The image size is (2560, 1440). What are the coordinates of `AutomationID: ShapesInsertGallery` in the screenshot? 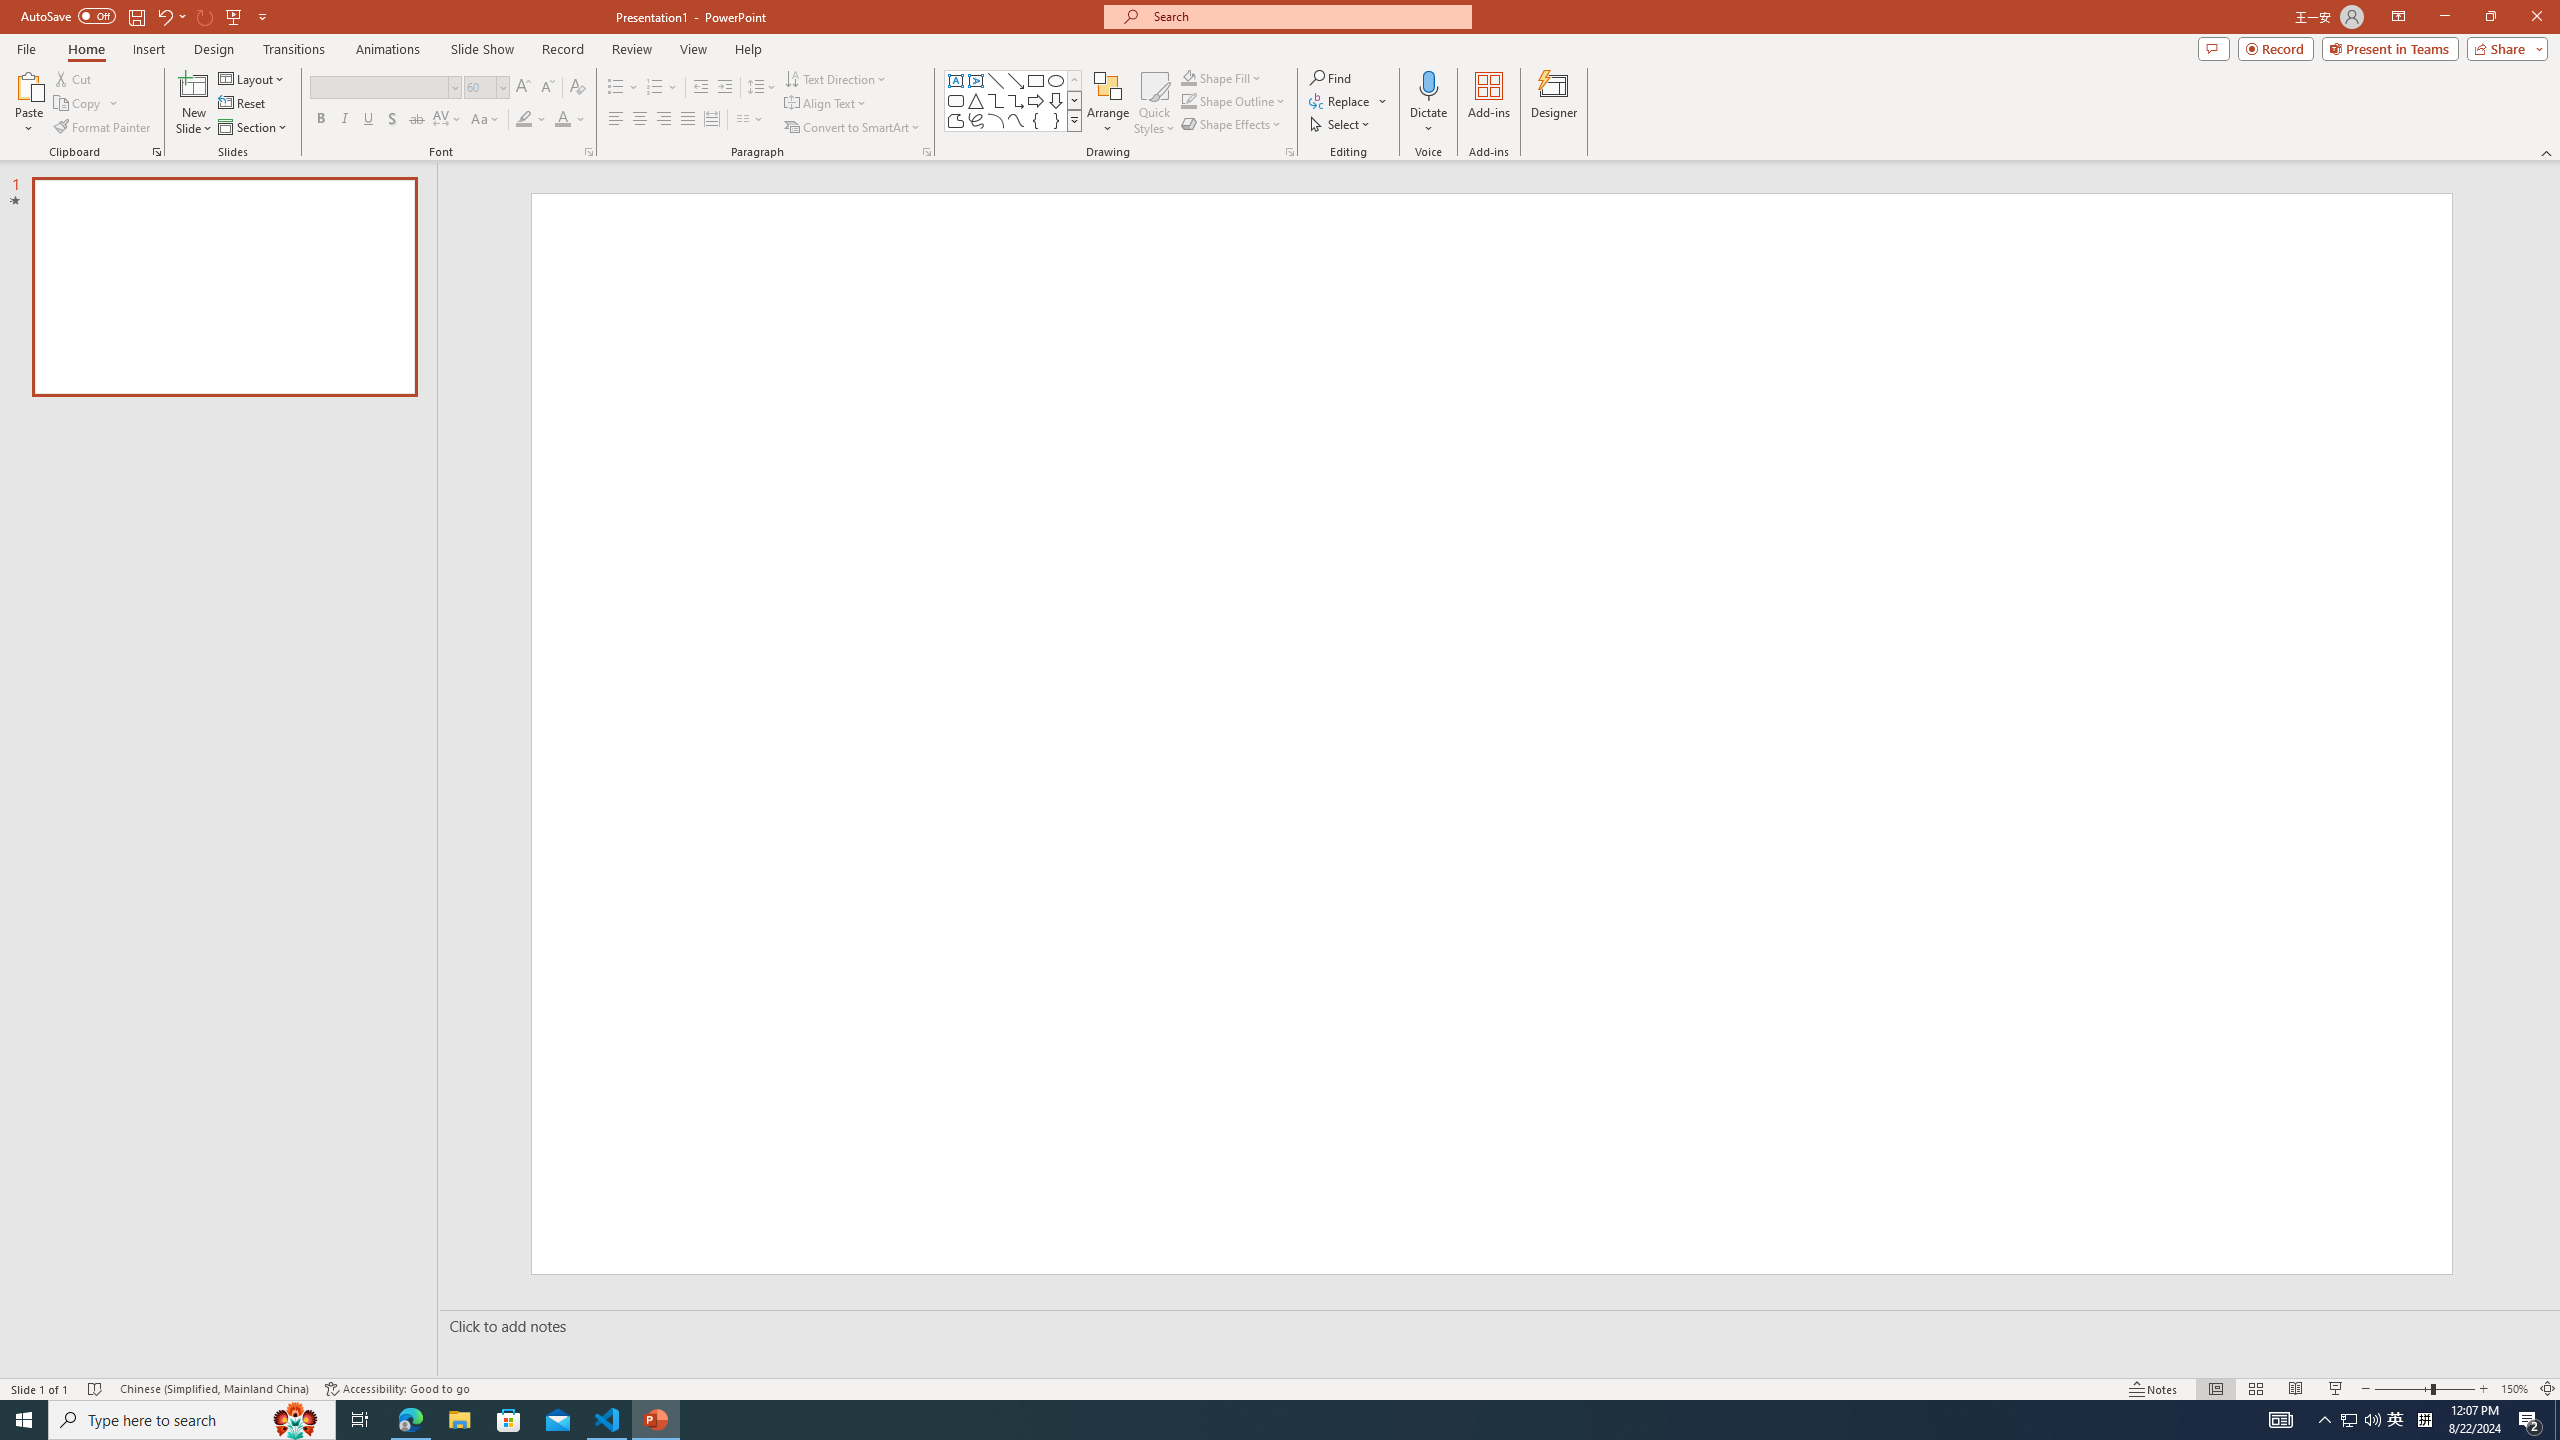 It's located at (1014, 101).